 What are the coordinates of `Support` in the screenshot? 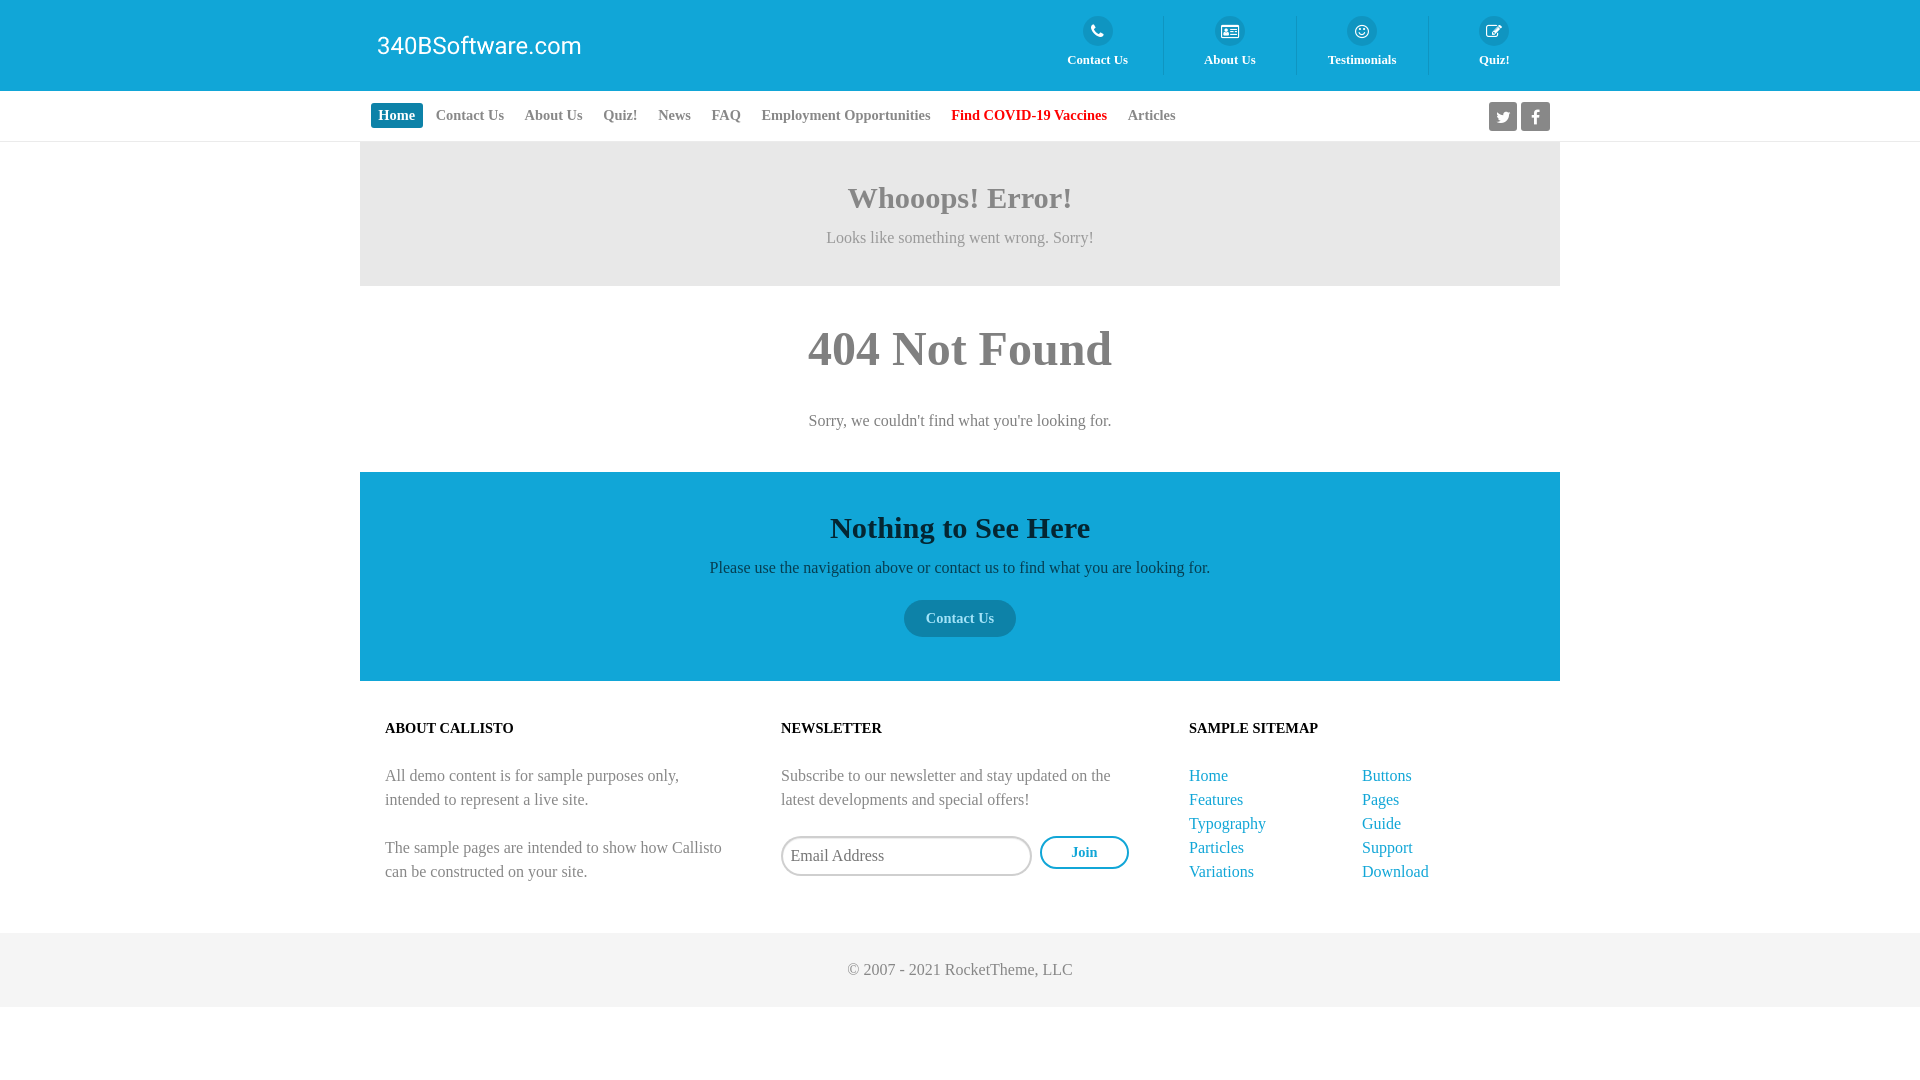 It's located at (1388, 848).